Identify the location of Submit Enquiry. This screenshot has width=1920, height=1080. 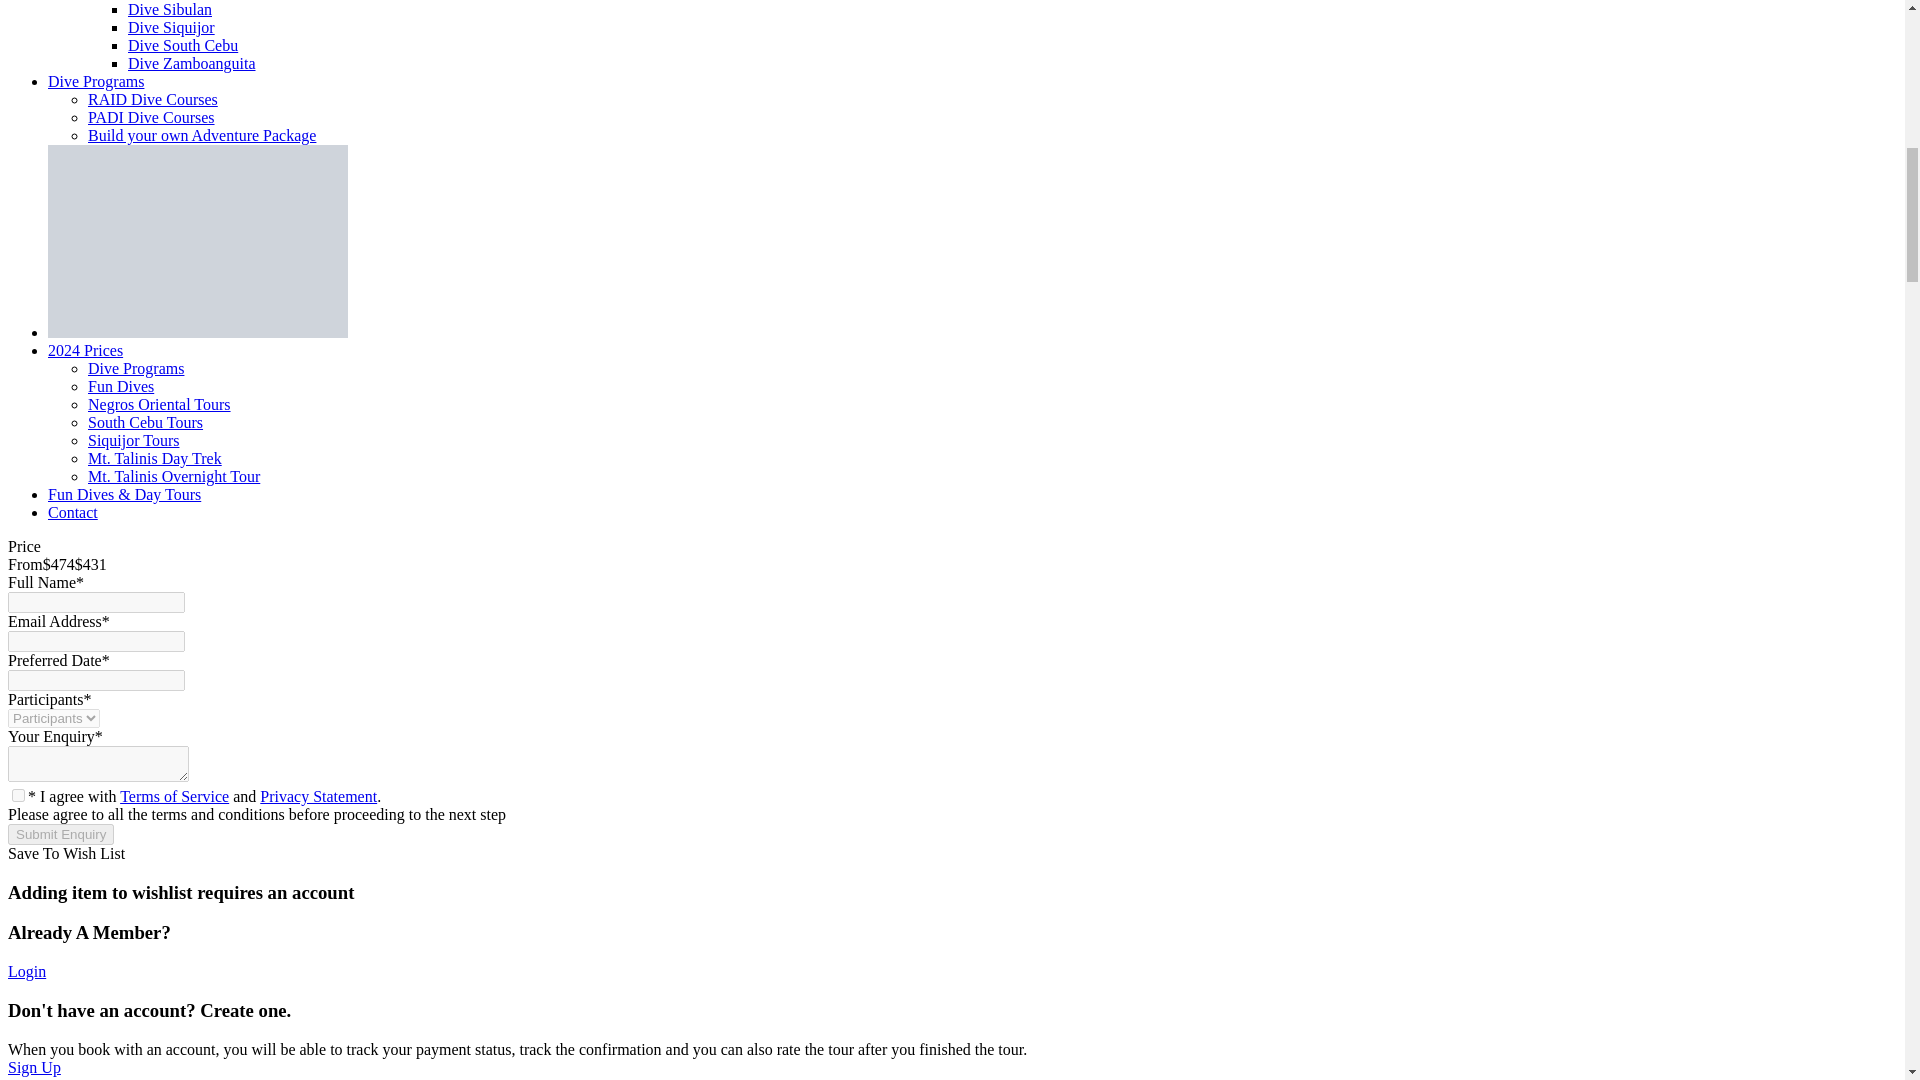
(60, 834).